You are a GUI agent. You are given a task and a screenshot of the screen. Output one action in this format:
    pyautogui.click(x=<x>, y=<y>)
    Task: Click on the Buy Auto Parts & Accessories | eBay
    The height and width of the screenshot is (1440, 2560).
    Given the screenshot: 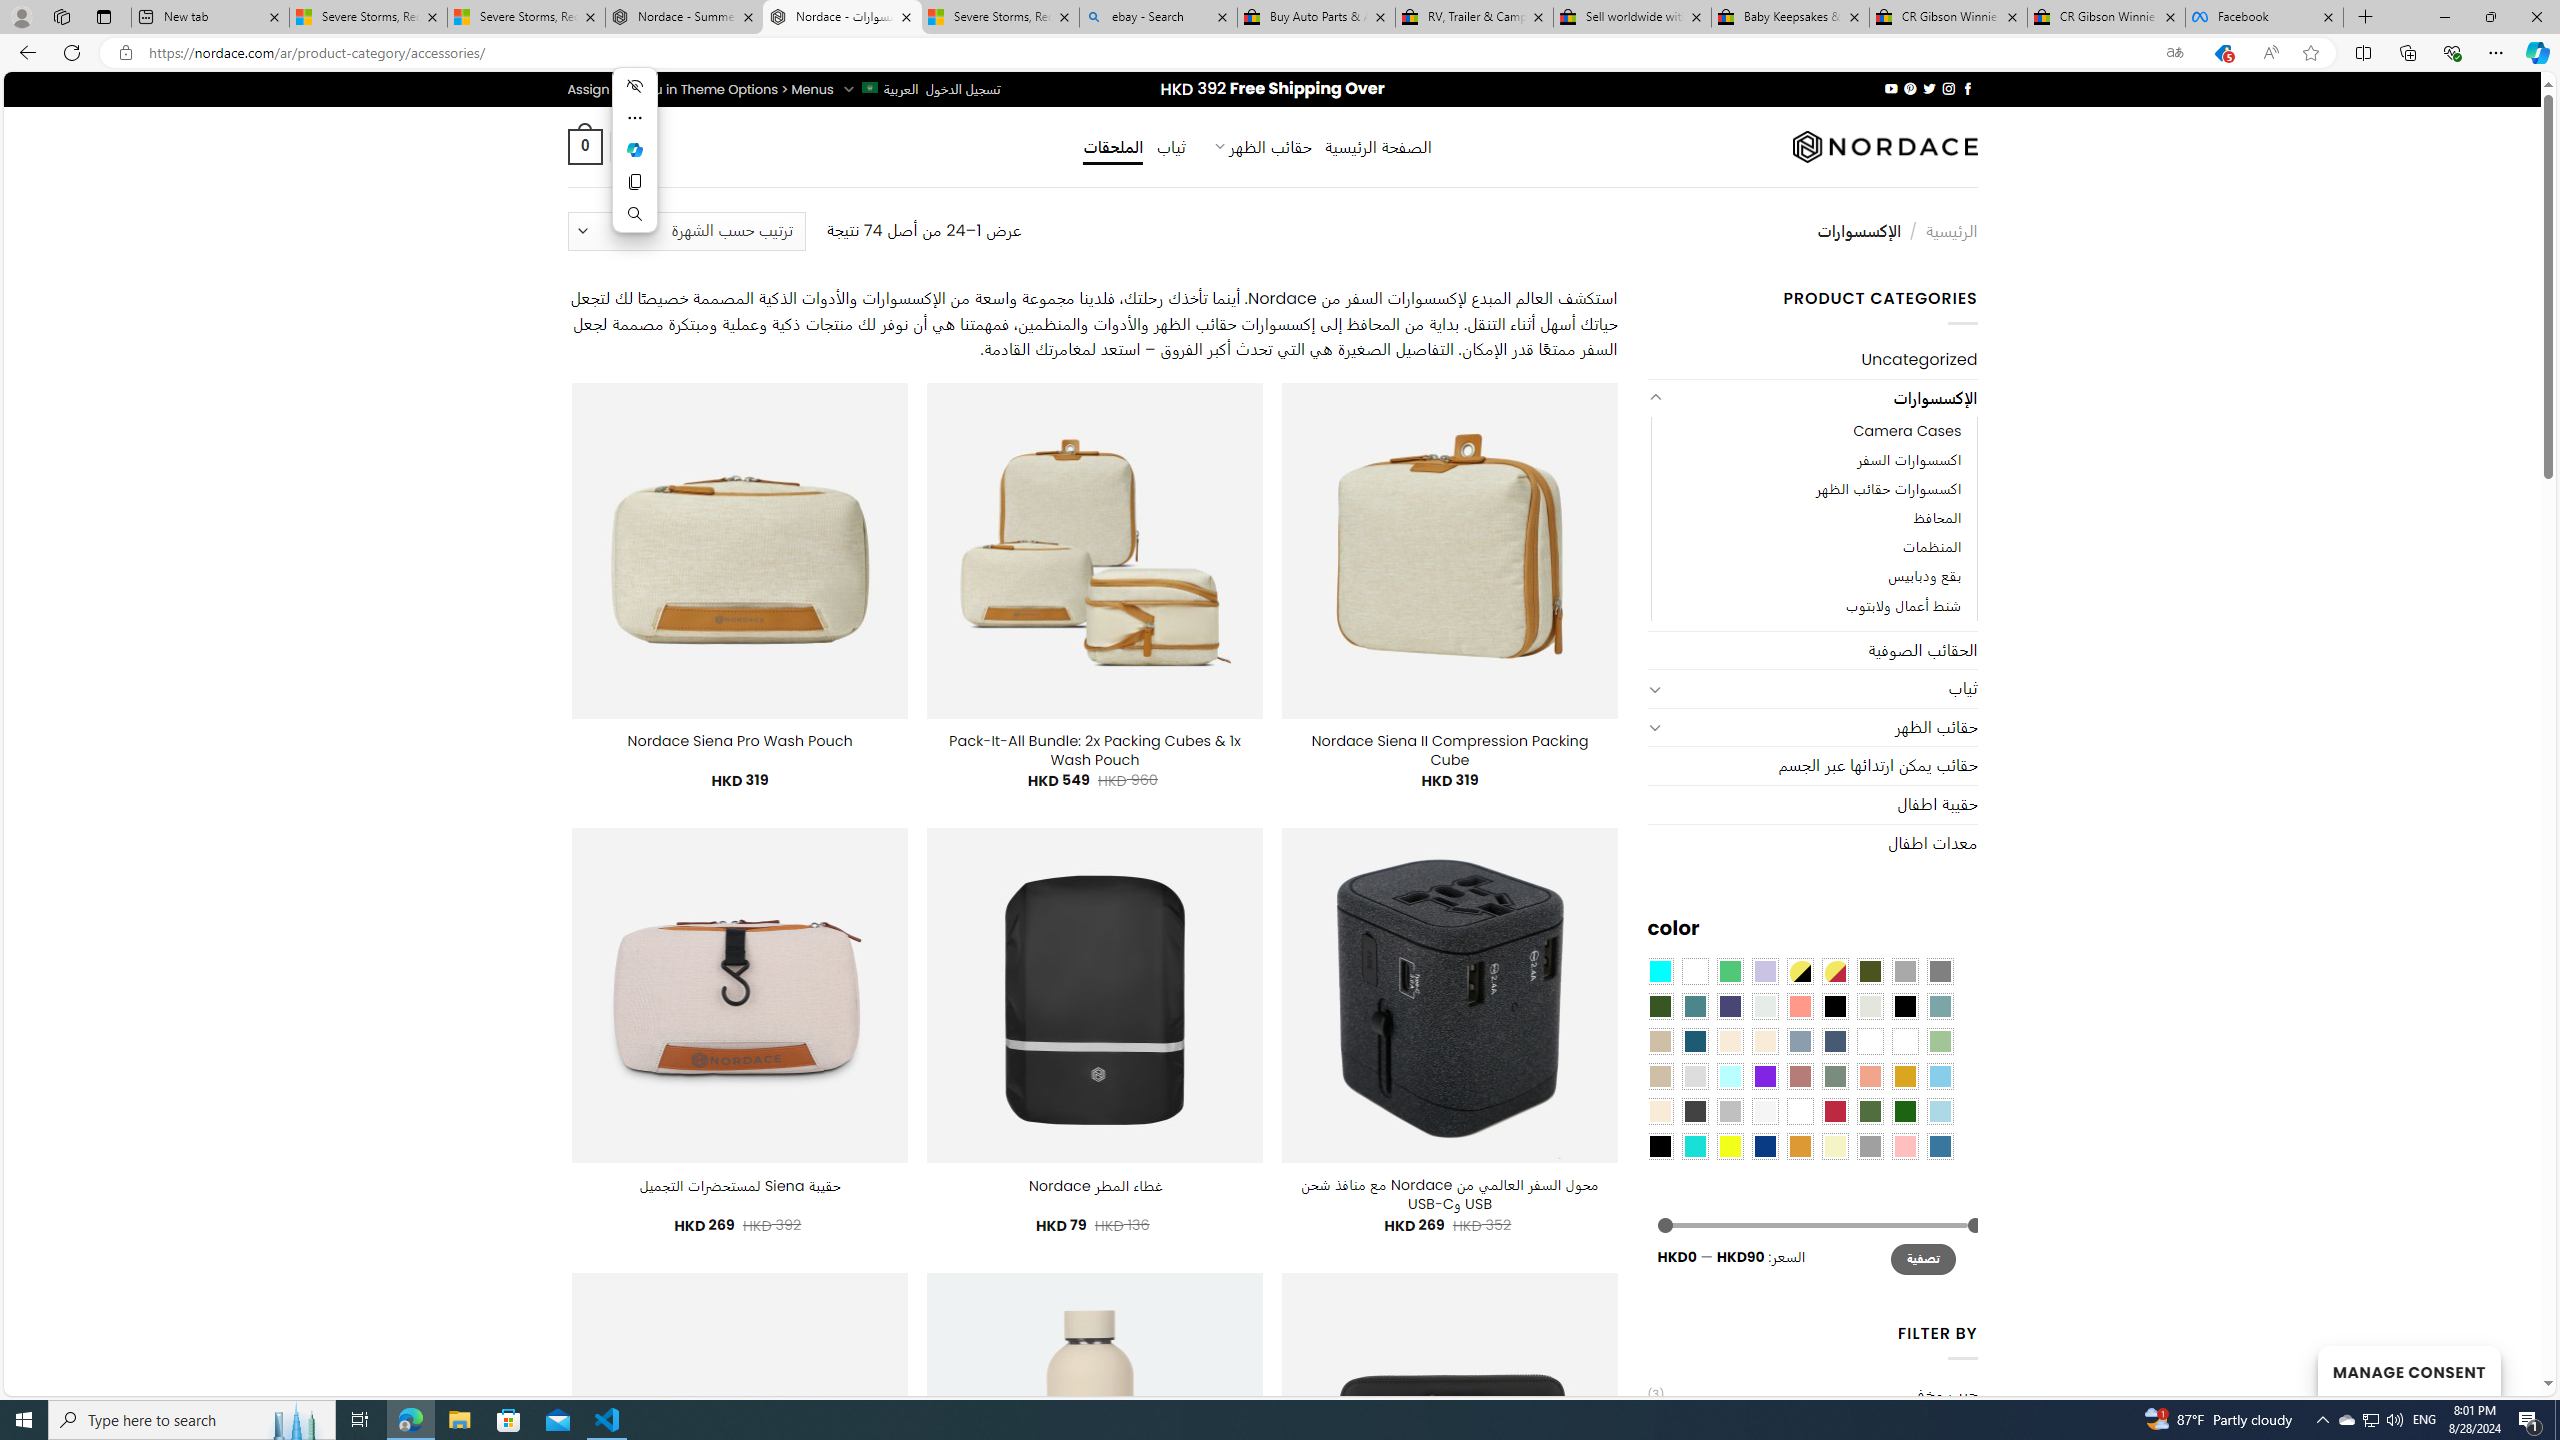 What is the action you would take?
    pyautogui.click(x=1315, y=17)
    